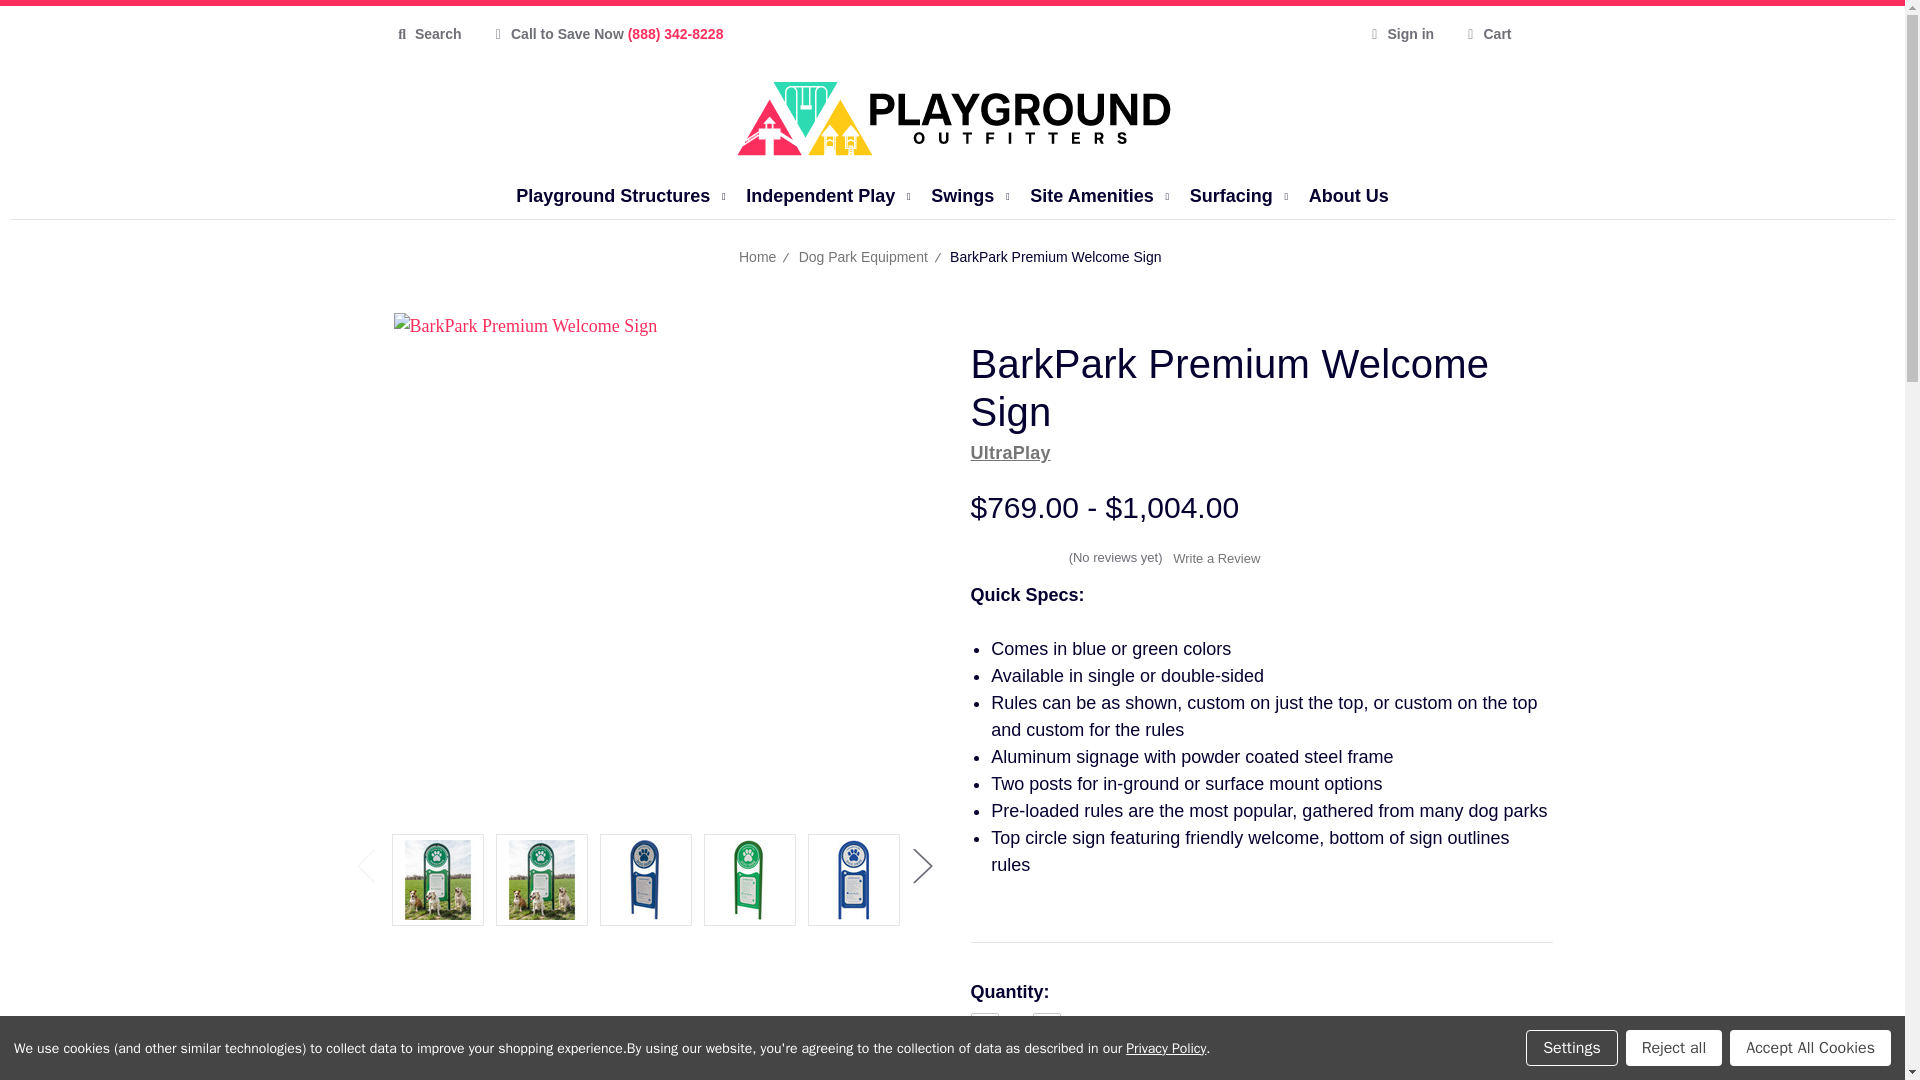  What do you see at coordinates (1486, 34) in the screenshot?
I see `Cart` at bounding box center [1486, 34].